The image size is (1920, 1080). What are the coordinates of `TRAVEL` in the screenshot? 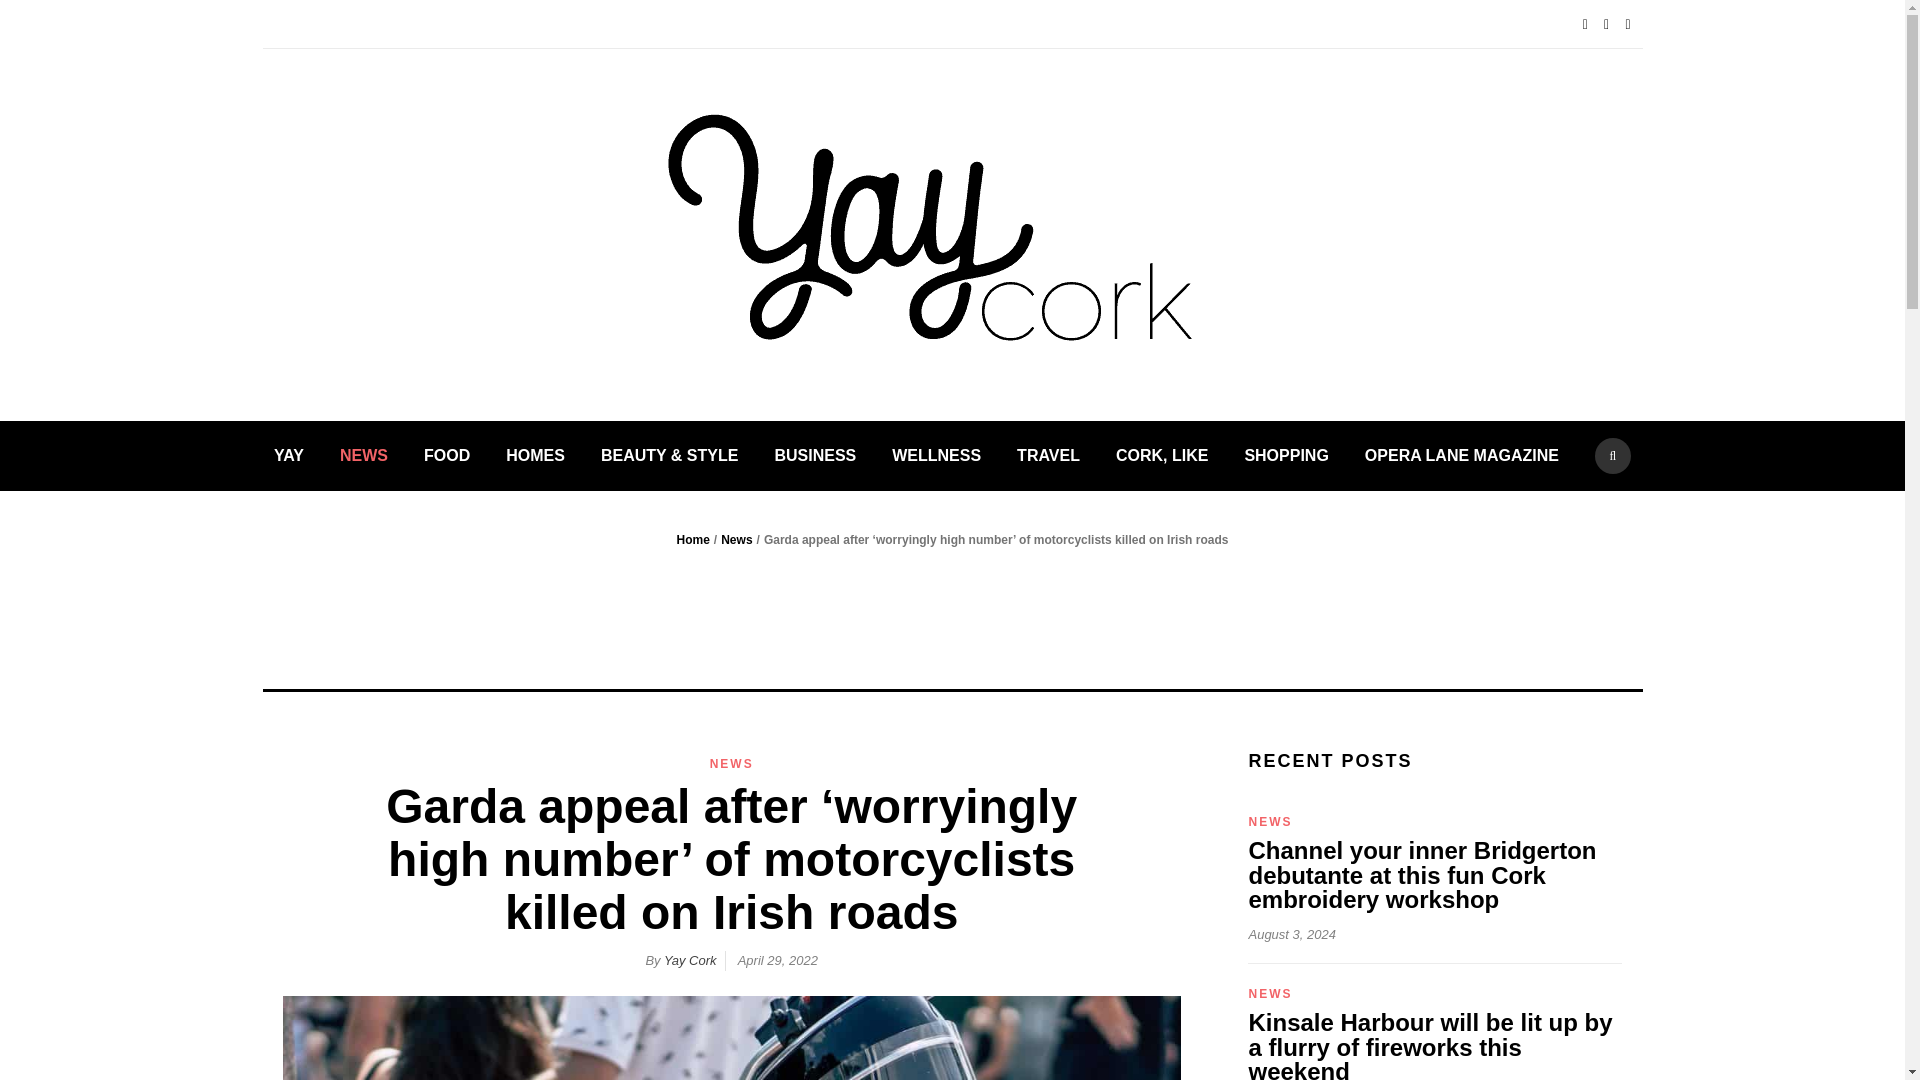 It's located at (1048, 456).